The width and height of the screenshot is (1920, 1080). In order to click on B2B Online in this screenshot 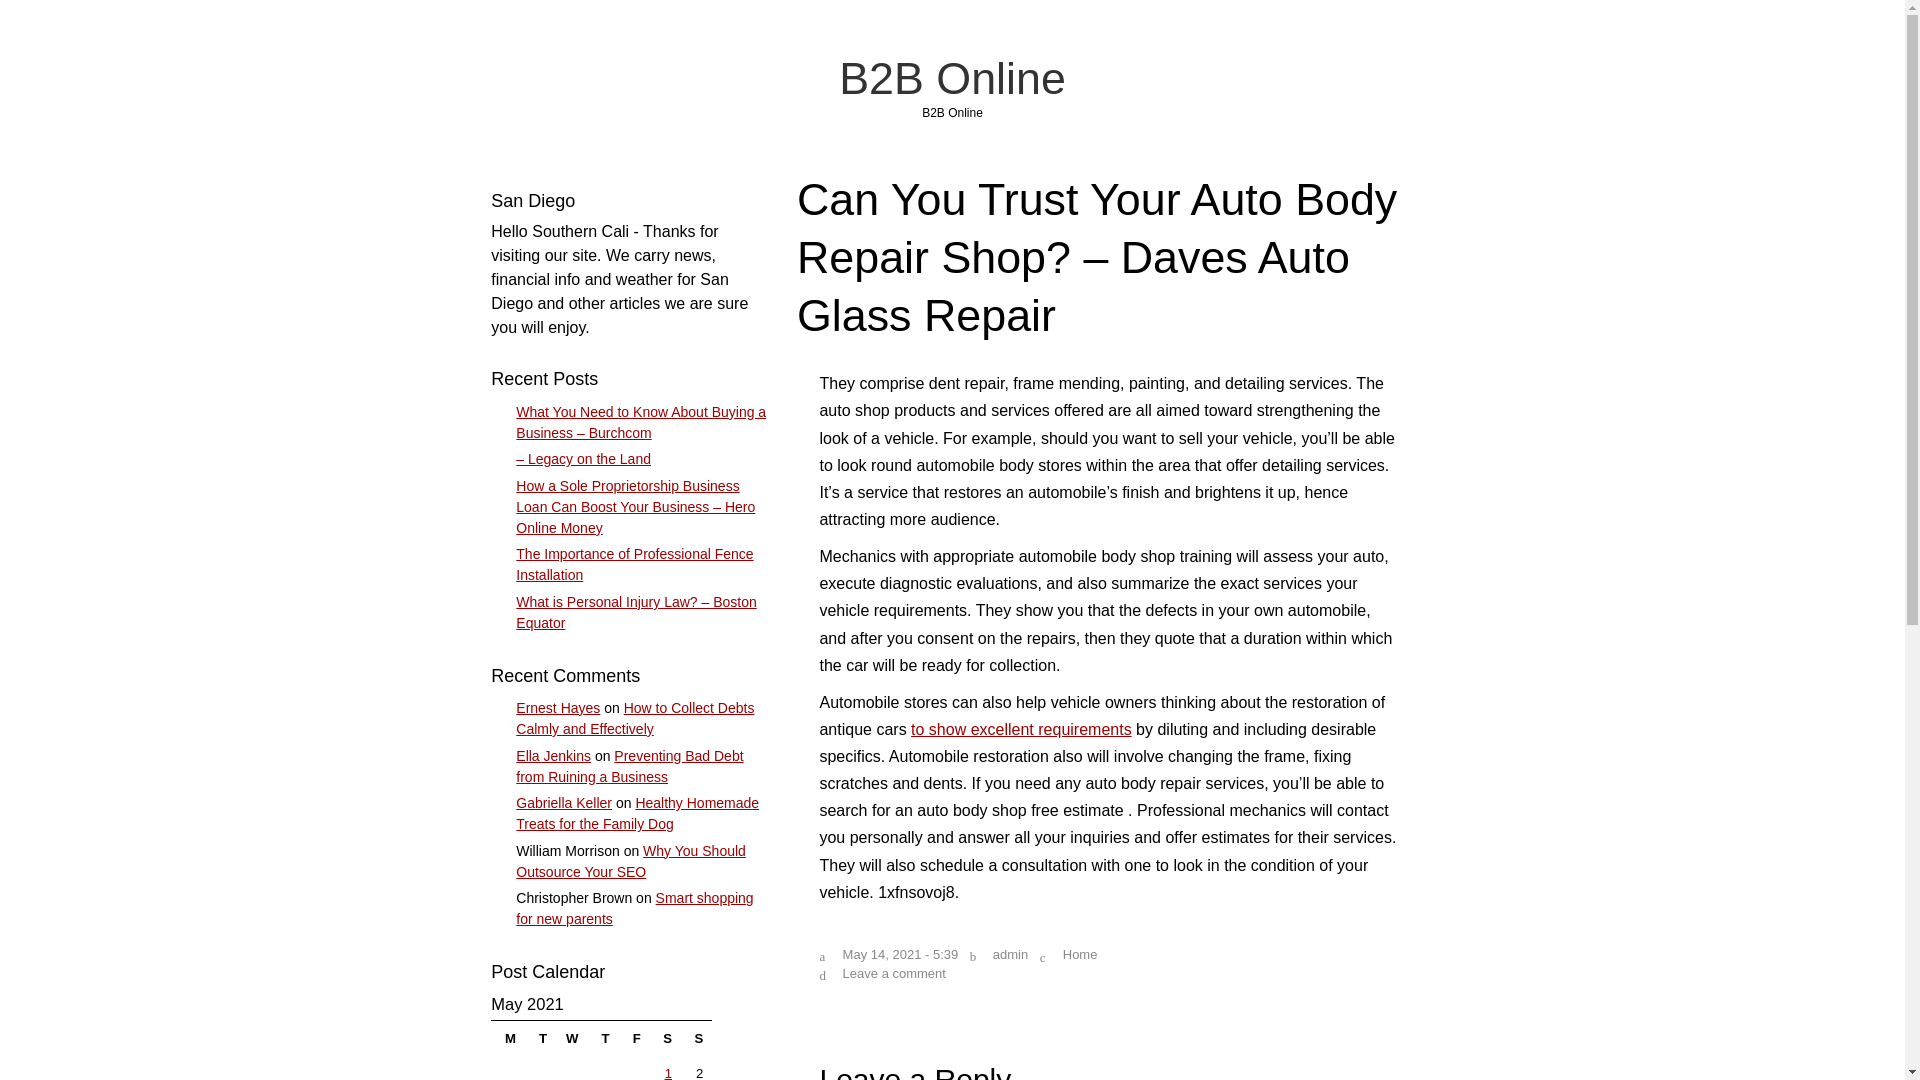, I will do `click(952, 77)`.